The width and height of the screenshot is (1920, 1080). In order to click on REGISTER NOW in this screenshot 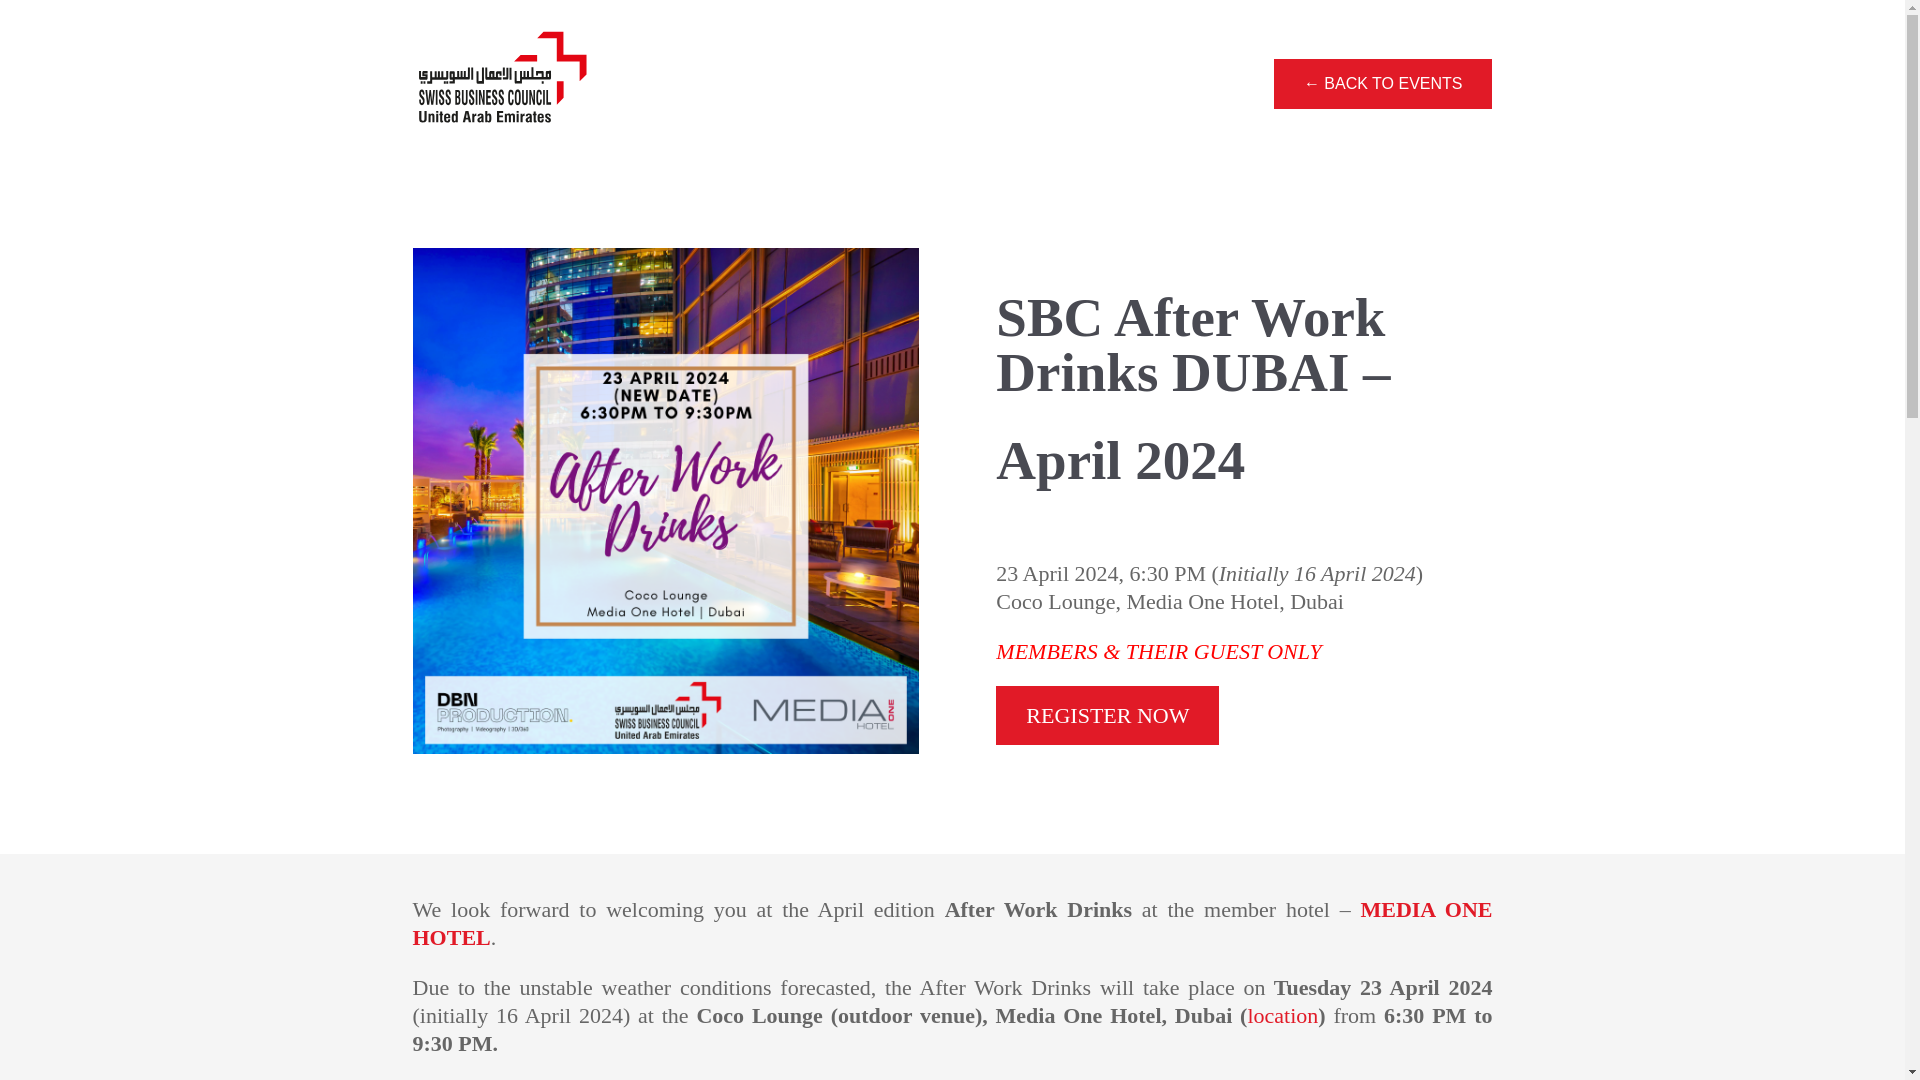, I will do `click(1108, 715)`.